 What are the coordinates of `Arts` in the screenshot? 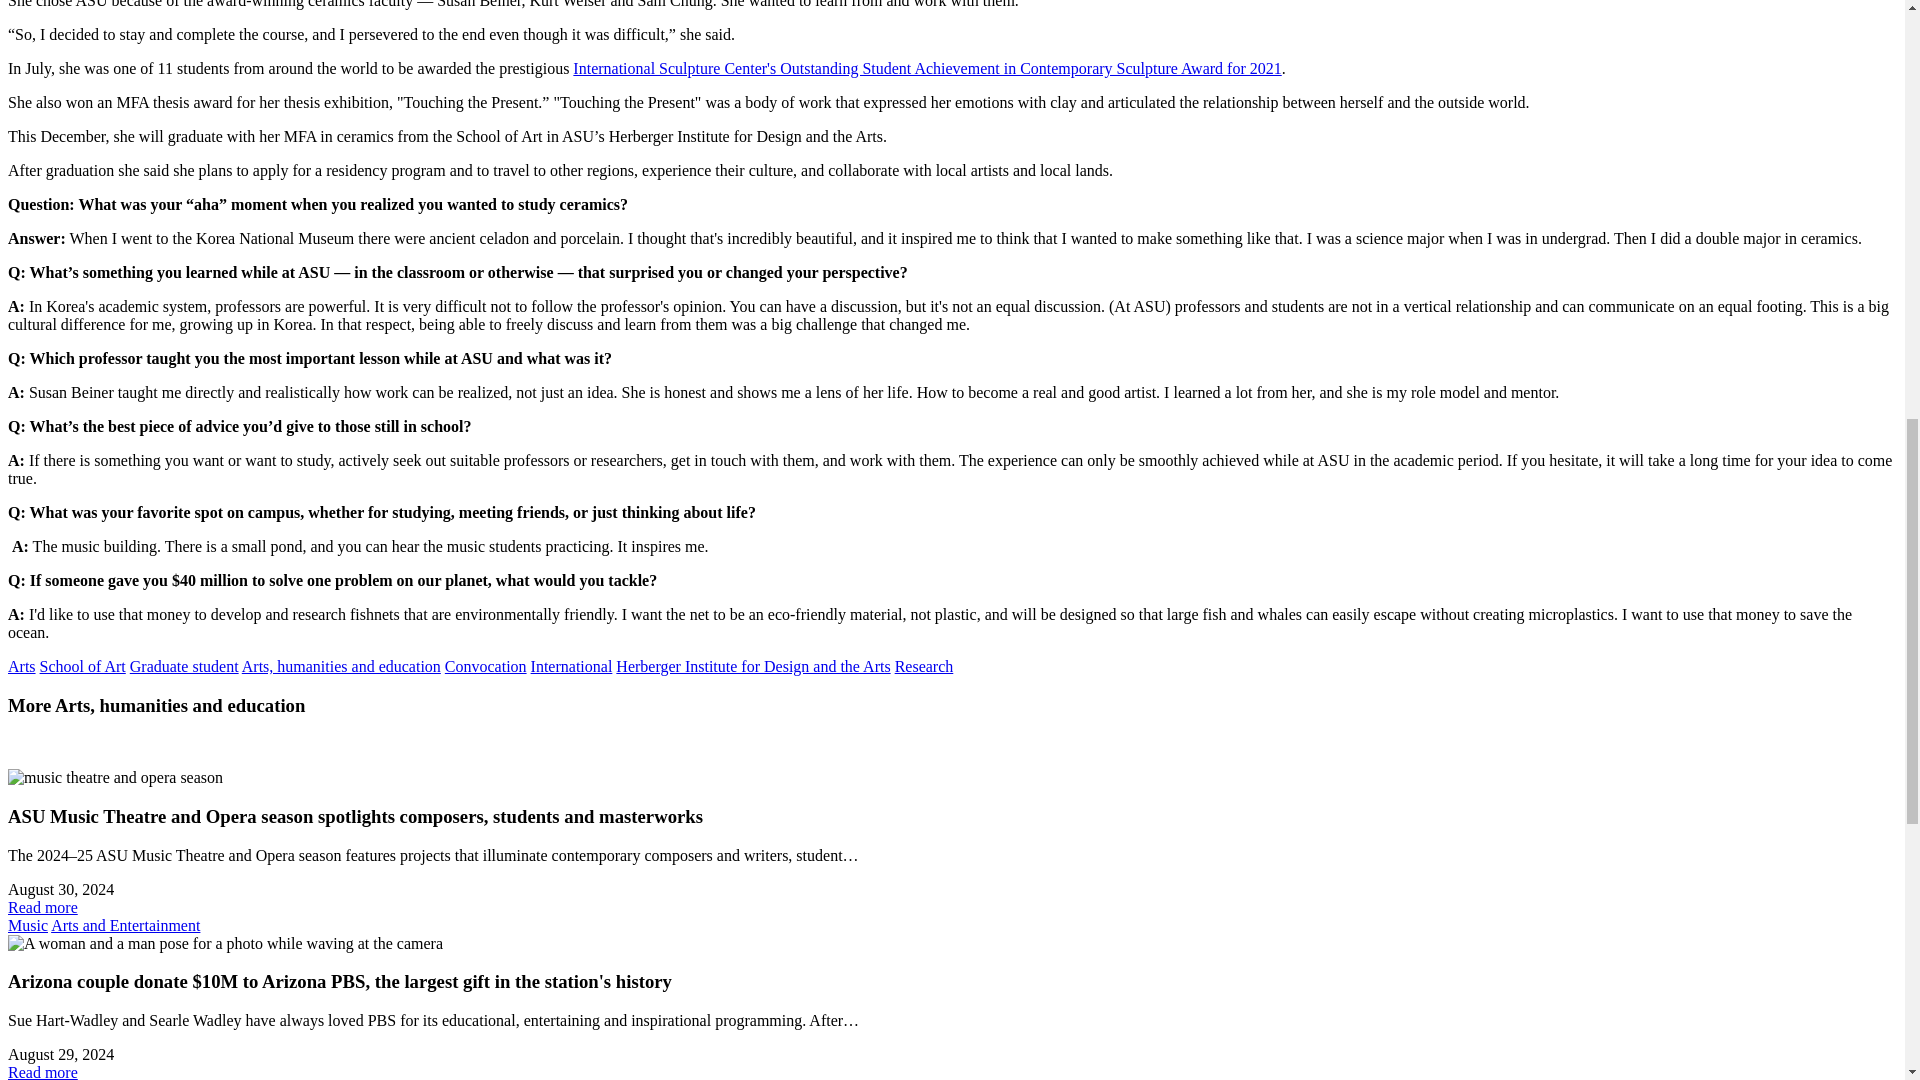 It's located at (22, 666).